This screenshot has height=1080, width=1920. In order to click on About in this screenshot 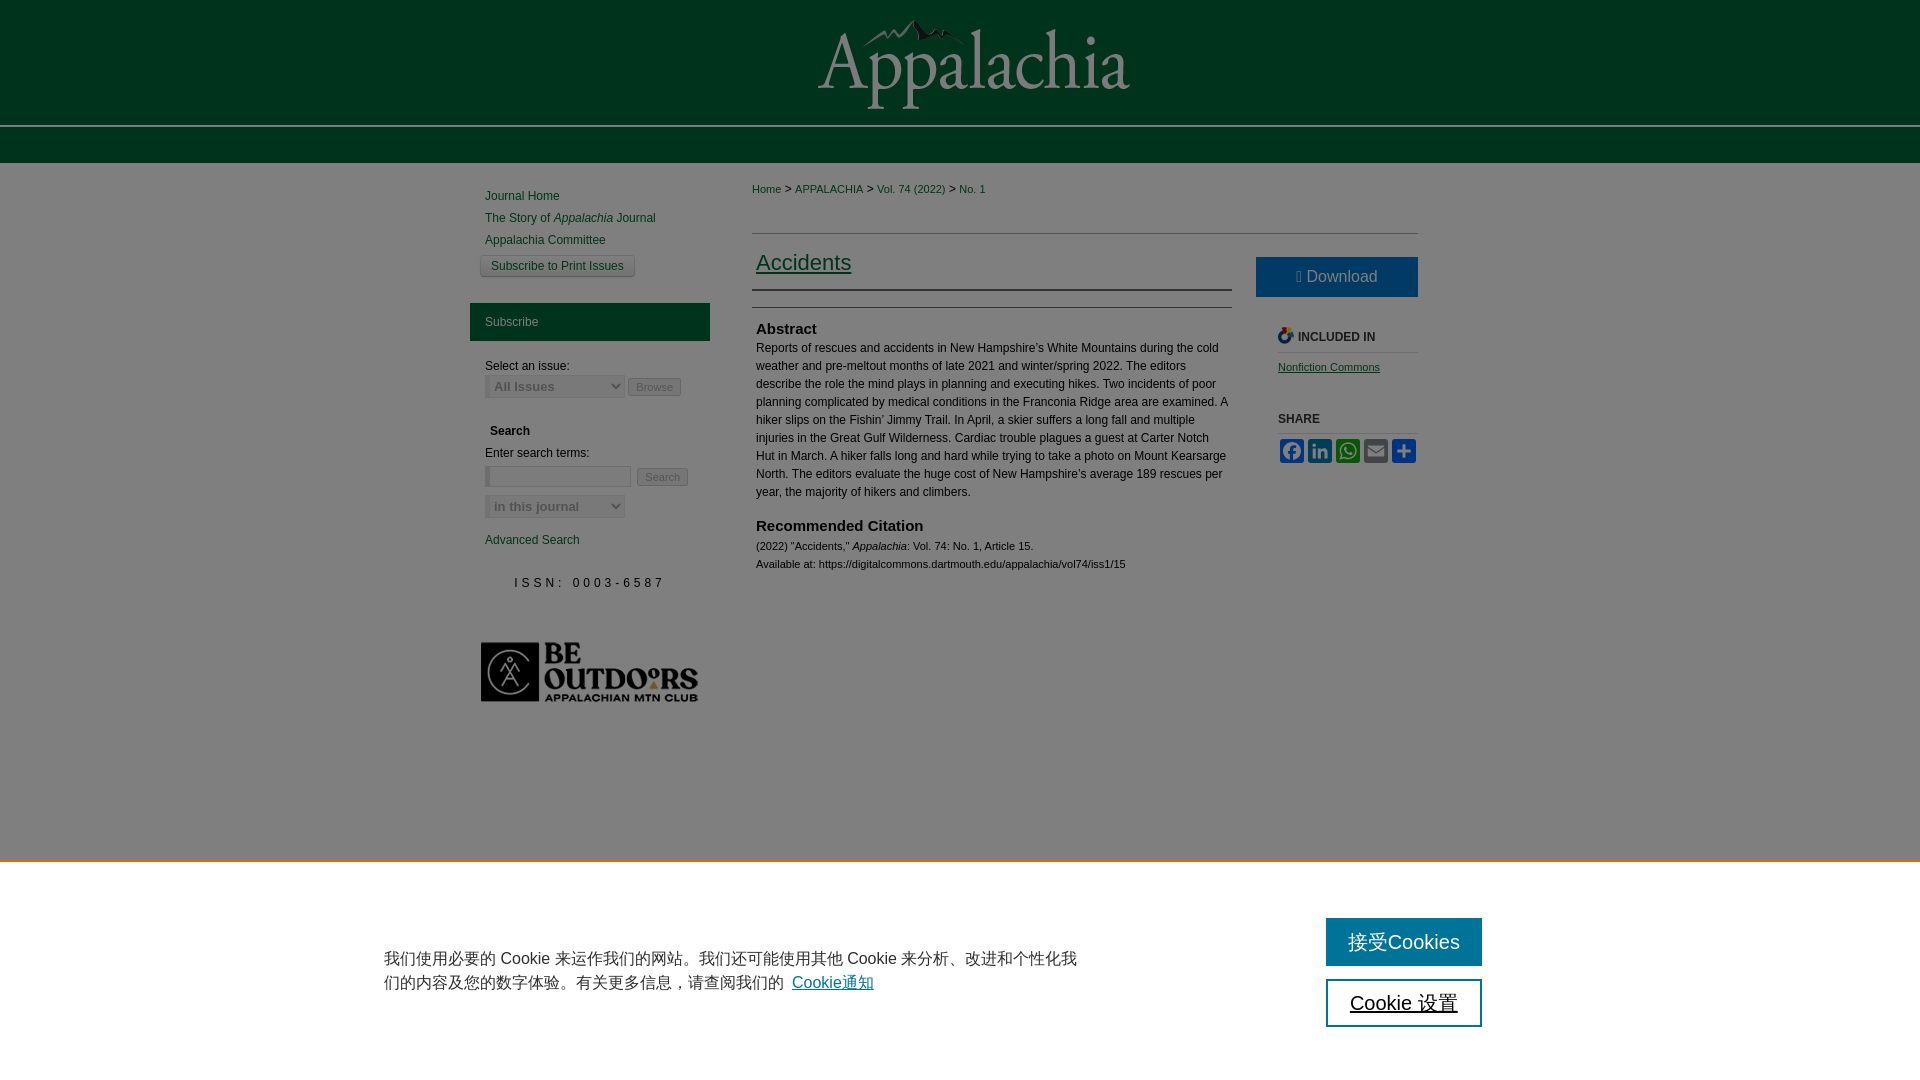, I will do `click(816, 1036)`.